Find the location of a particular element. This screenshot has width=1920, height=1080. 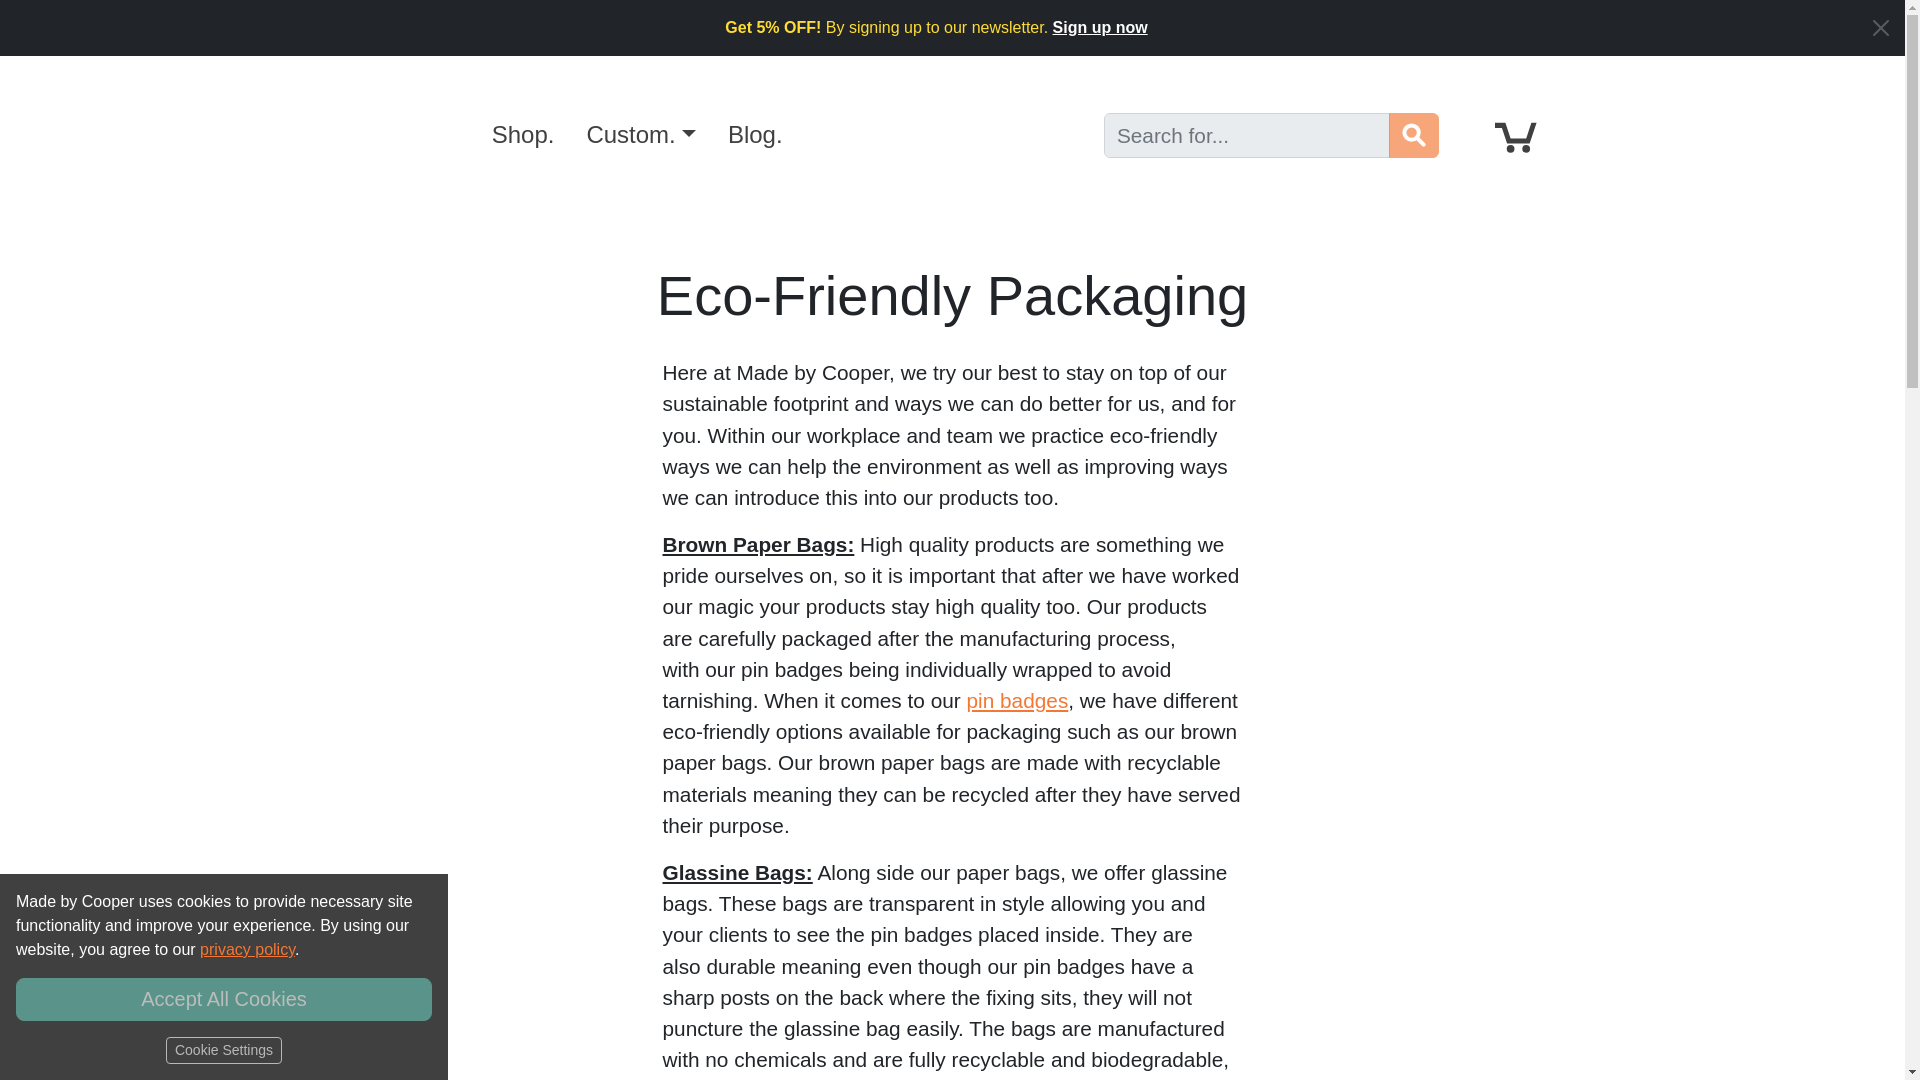

Search is located at coordinates (1413, 135).